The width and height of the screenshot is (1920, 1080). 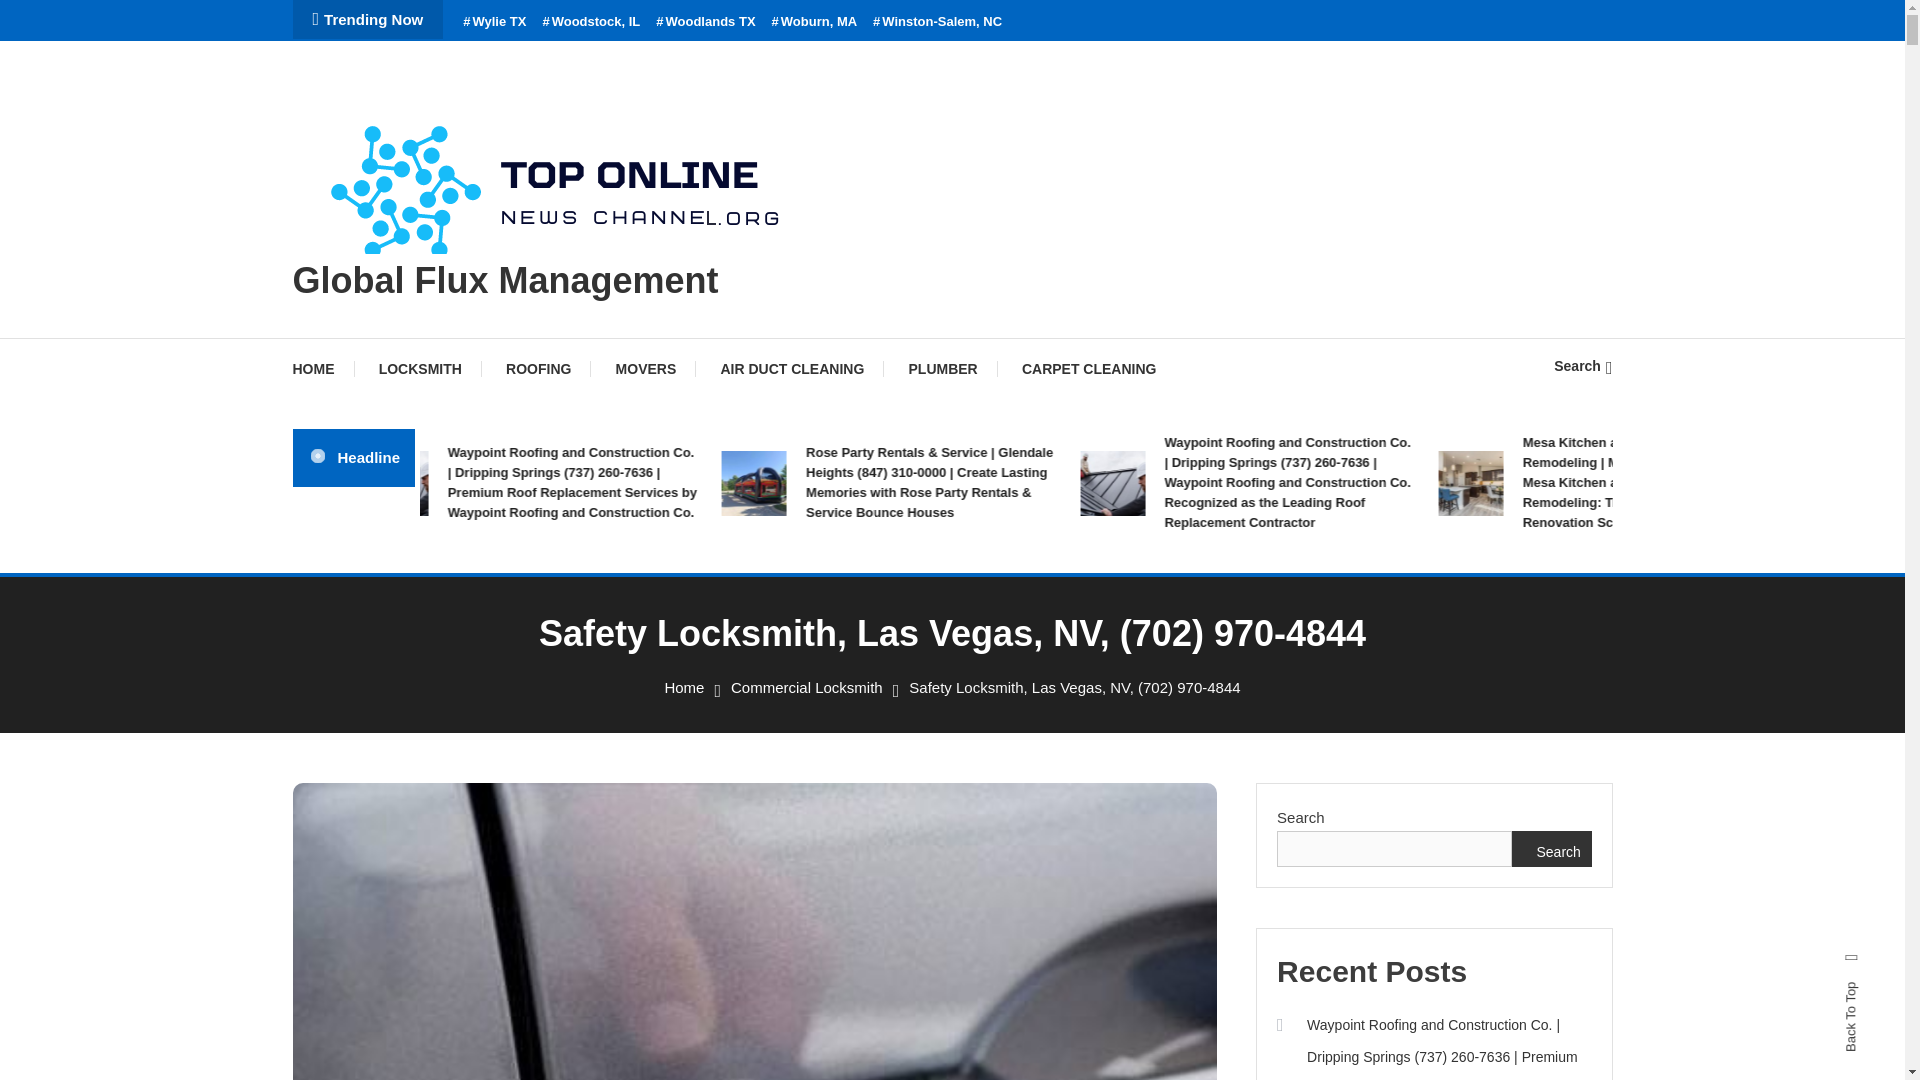 What do you see at coordinates (942, 368) in the screenshot?
I see `PLUMBER` at bounding box center [942, 368].